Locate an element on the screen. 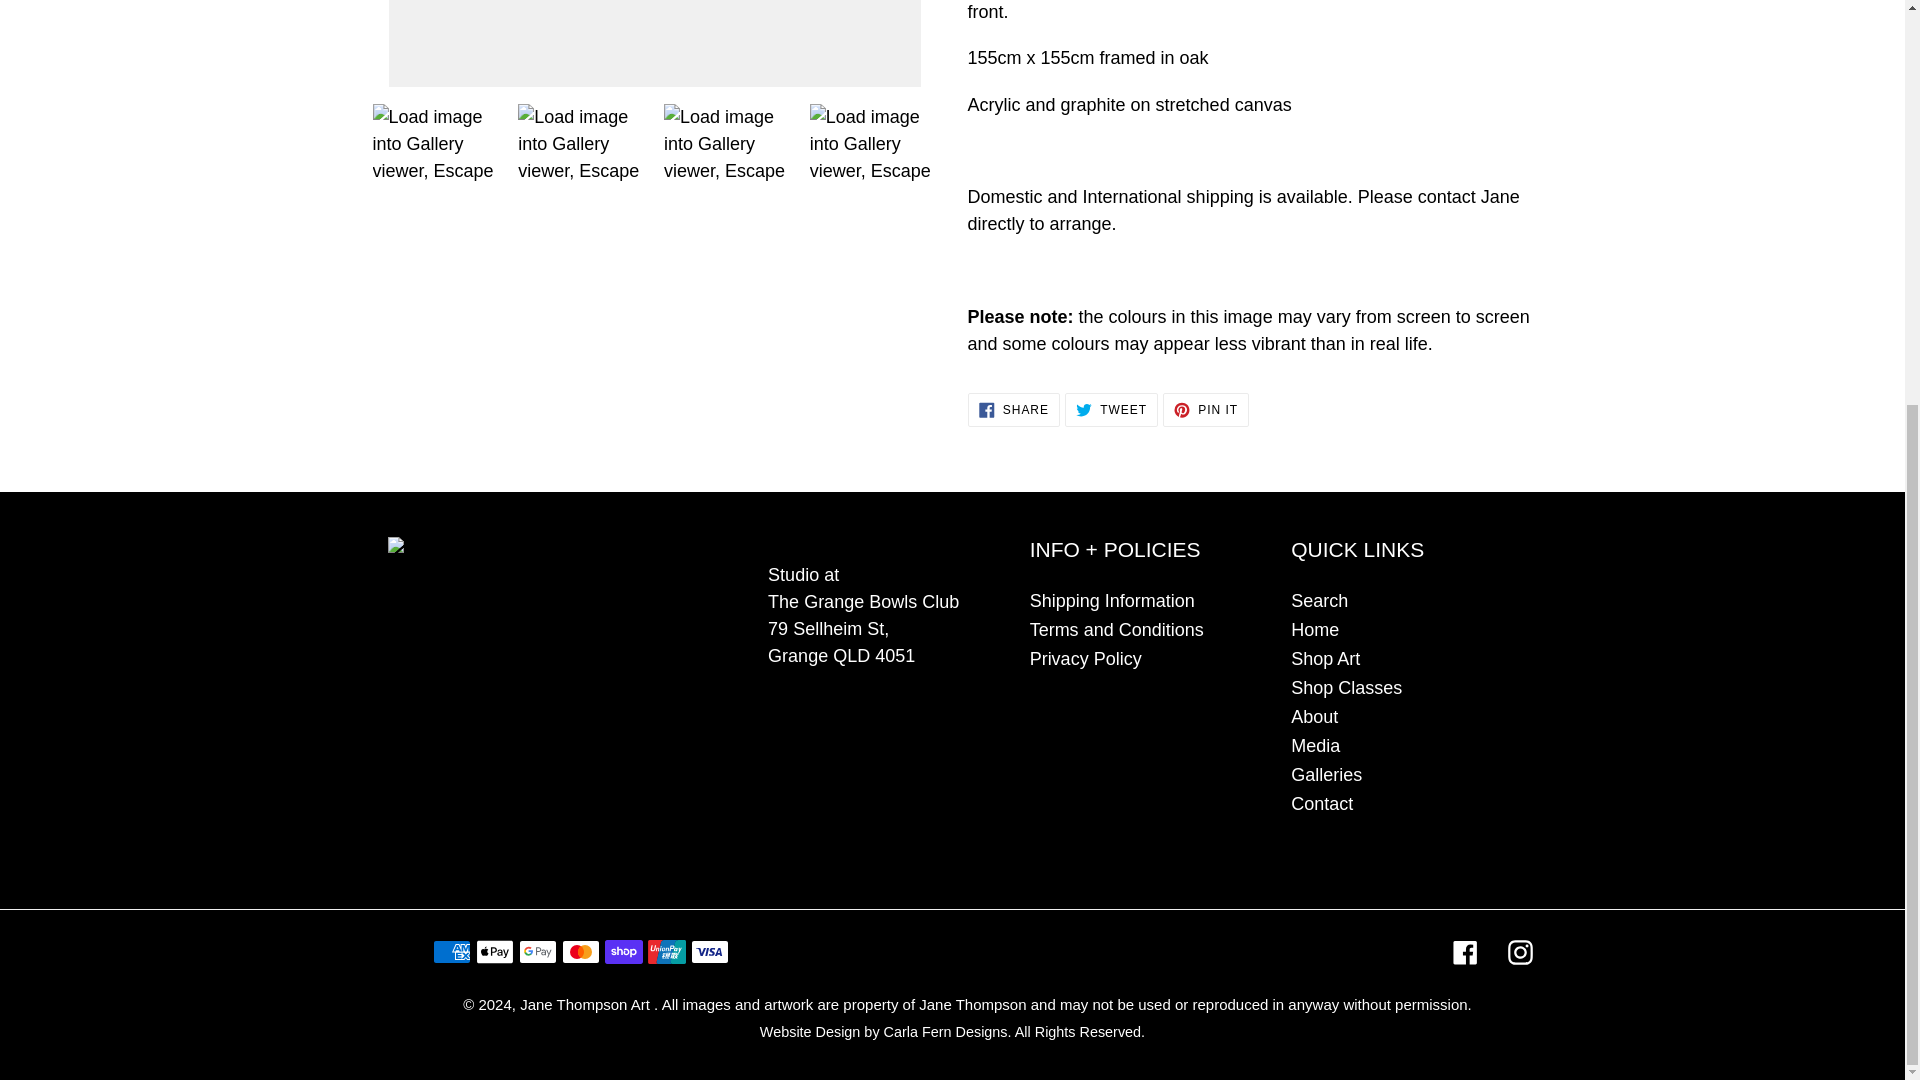  Shipping Information is located at coordinates (1206, 410).